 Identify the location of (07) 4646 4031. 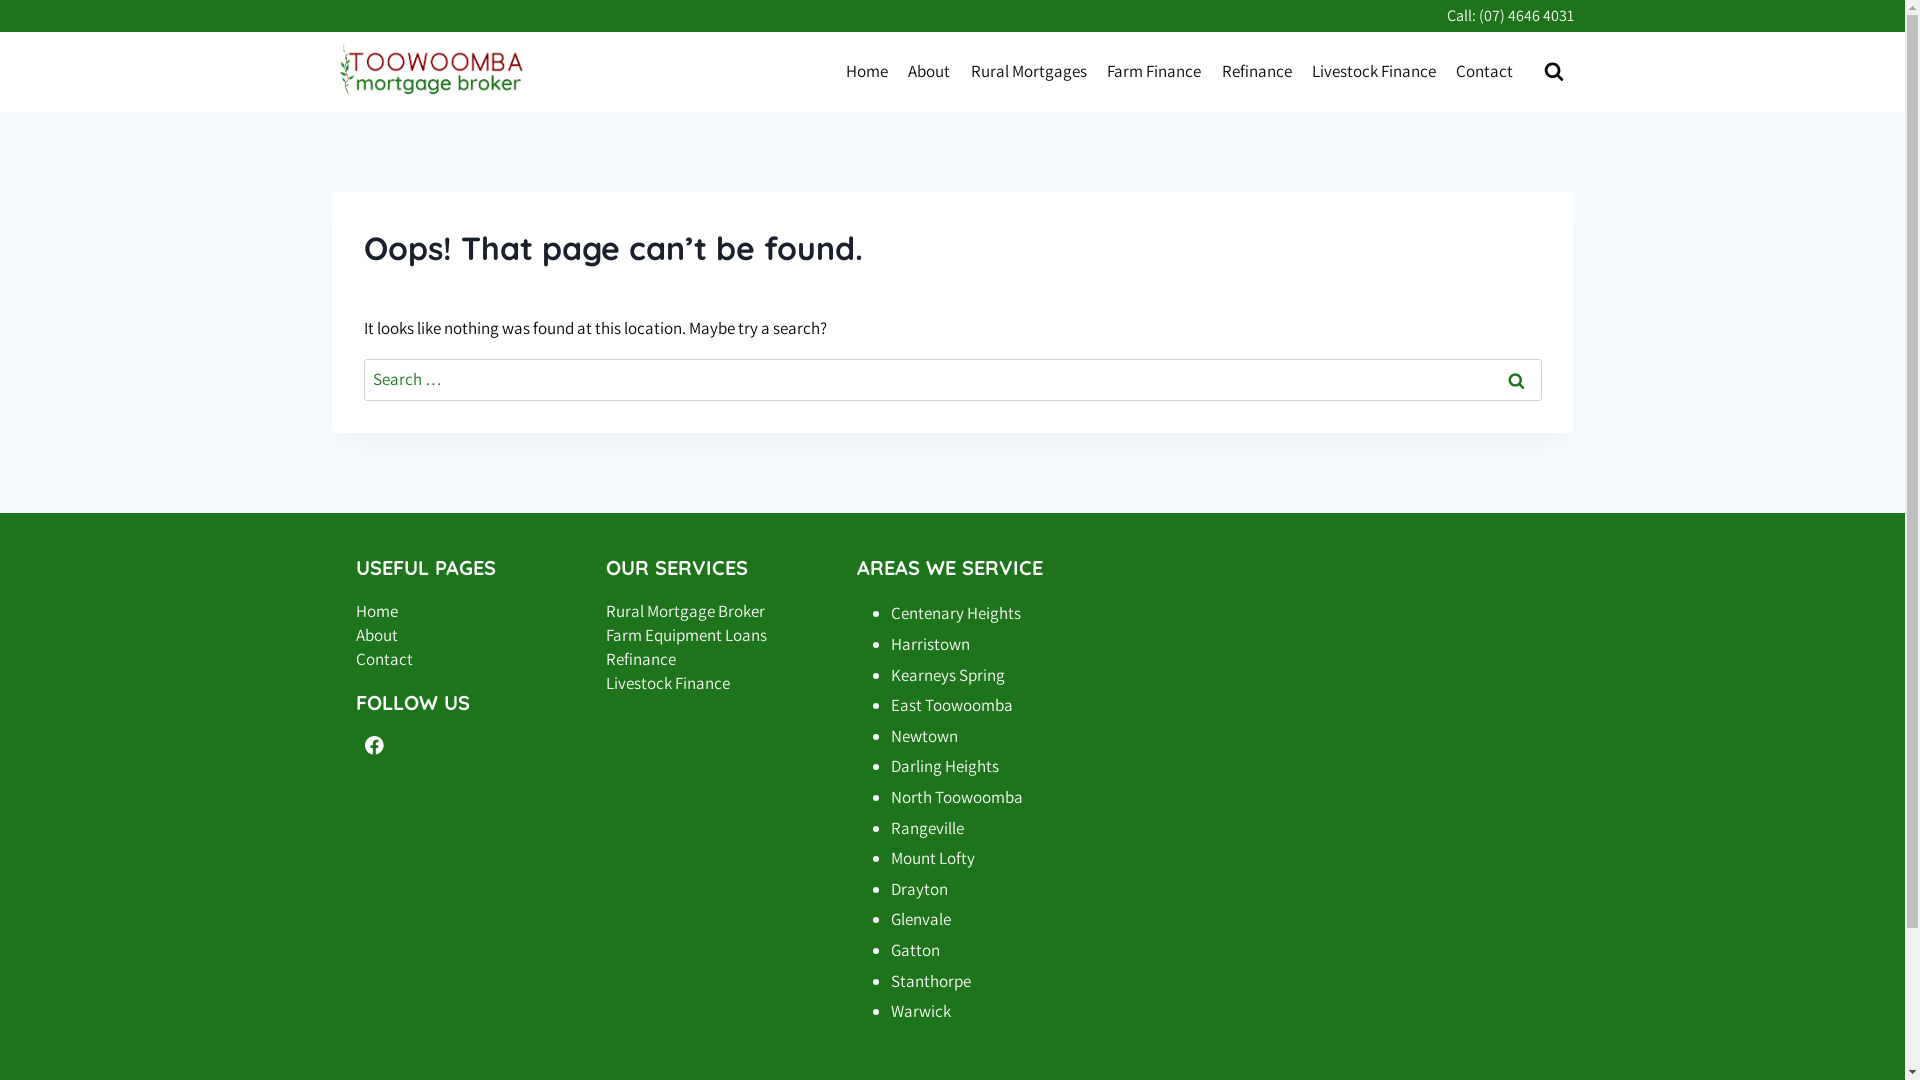
(1526, 16).